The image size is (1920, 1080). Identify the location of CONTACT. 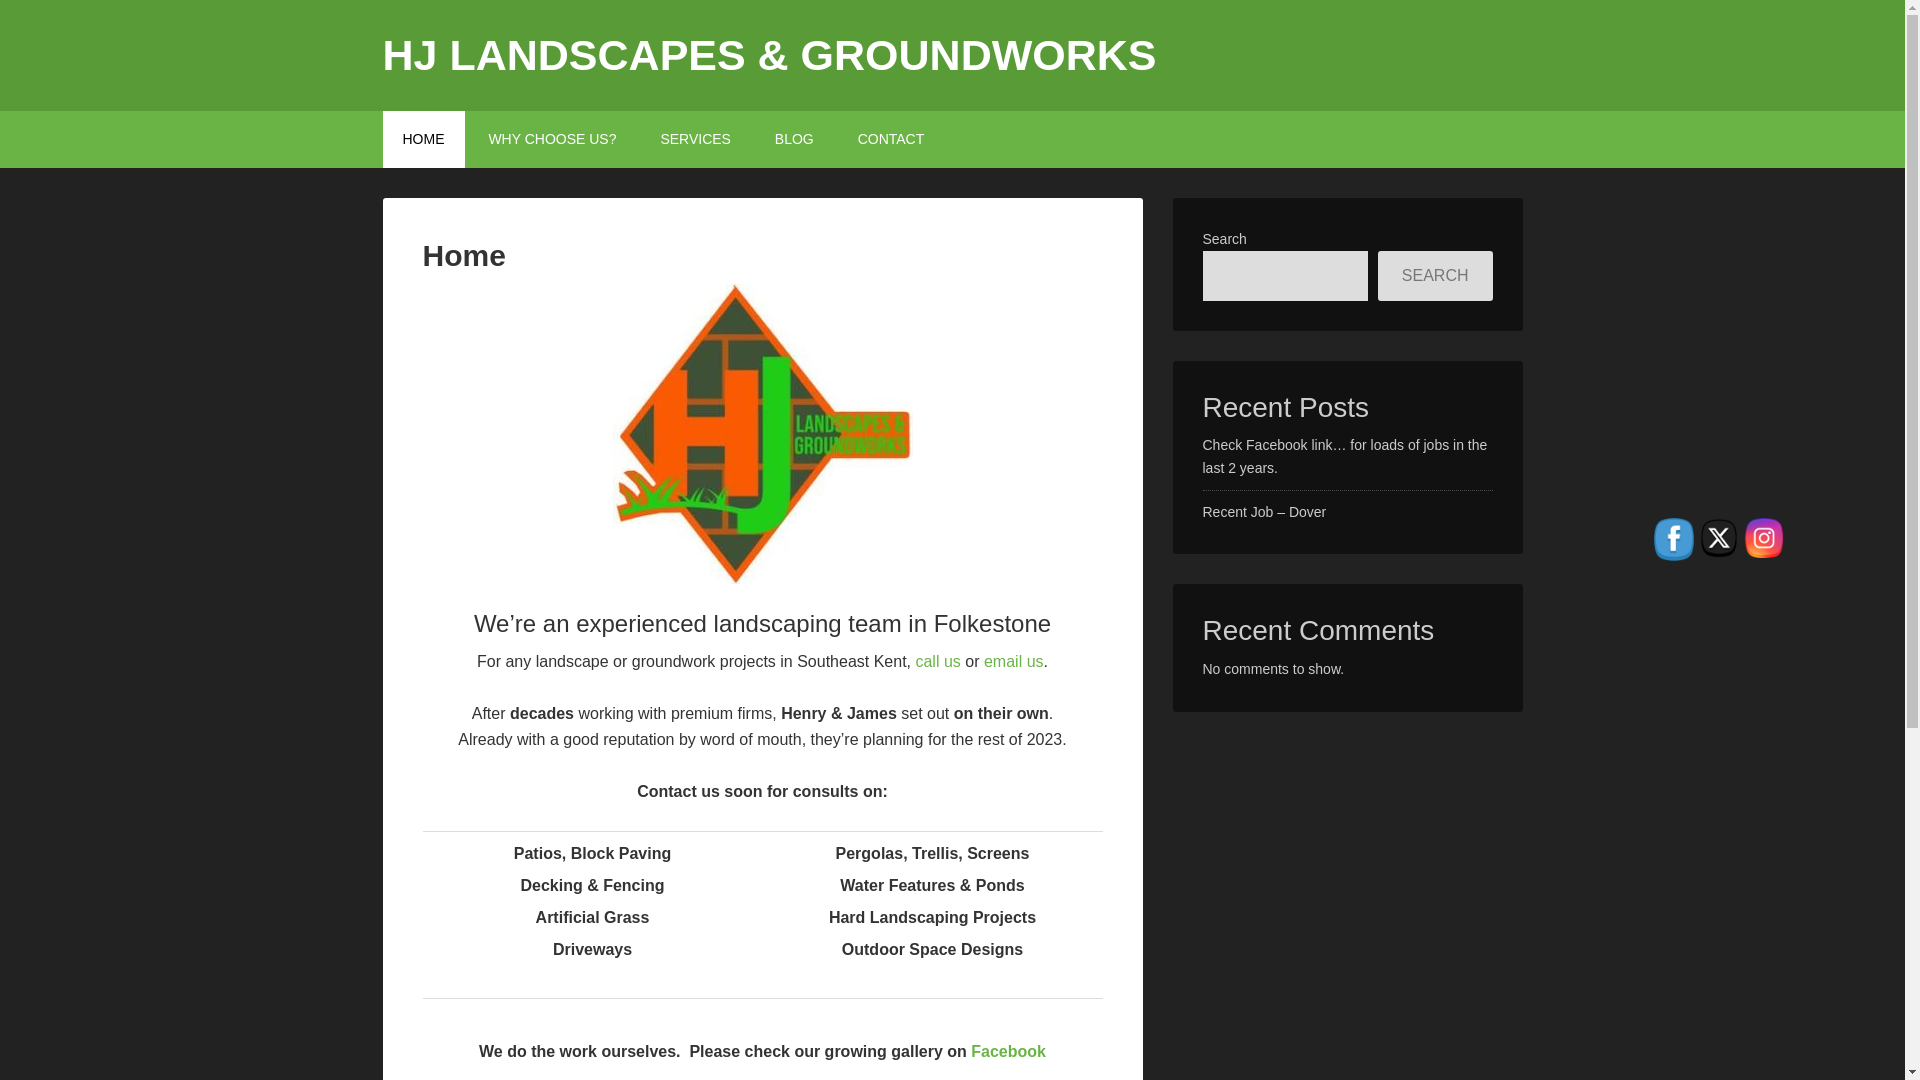
(890, 140).